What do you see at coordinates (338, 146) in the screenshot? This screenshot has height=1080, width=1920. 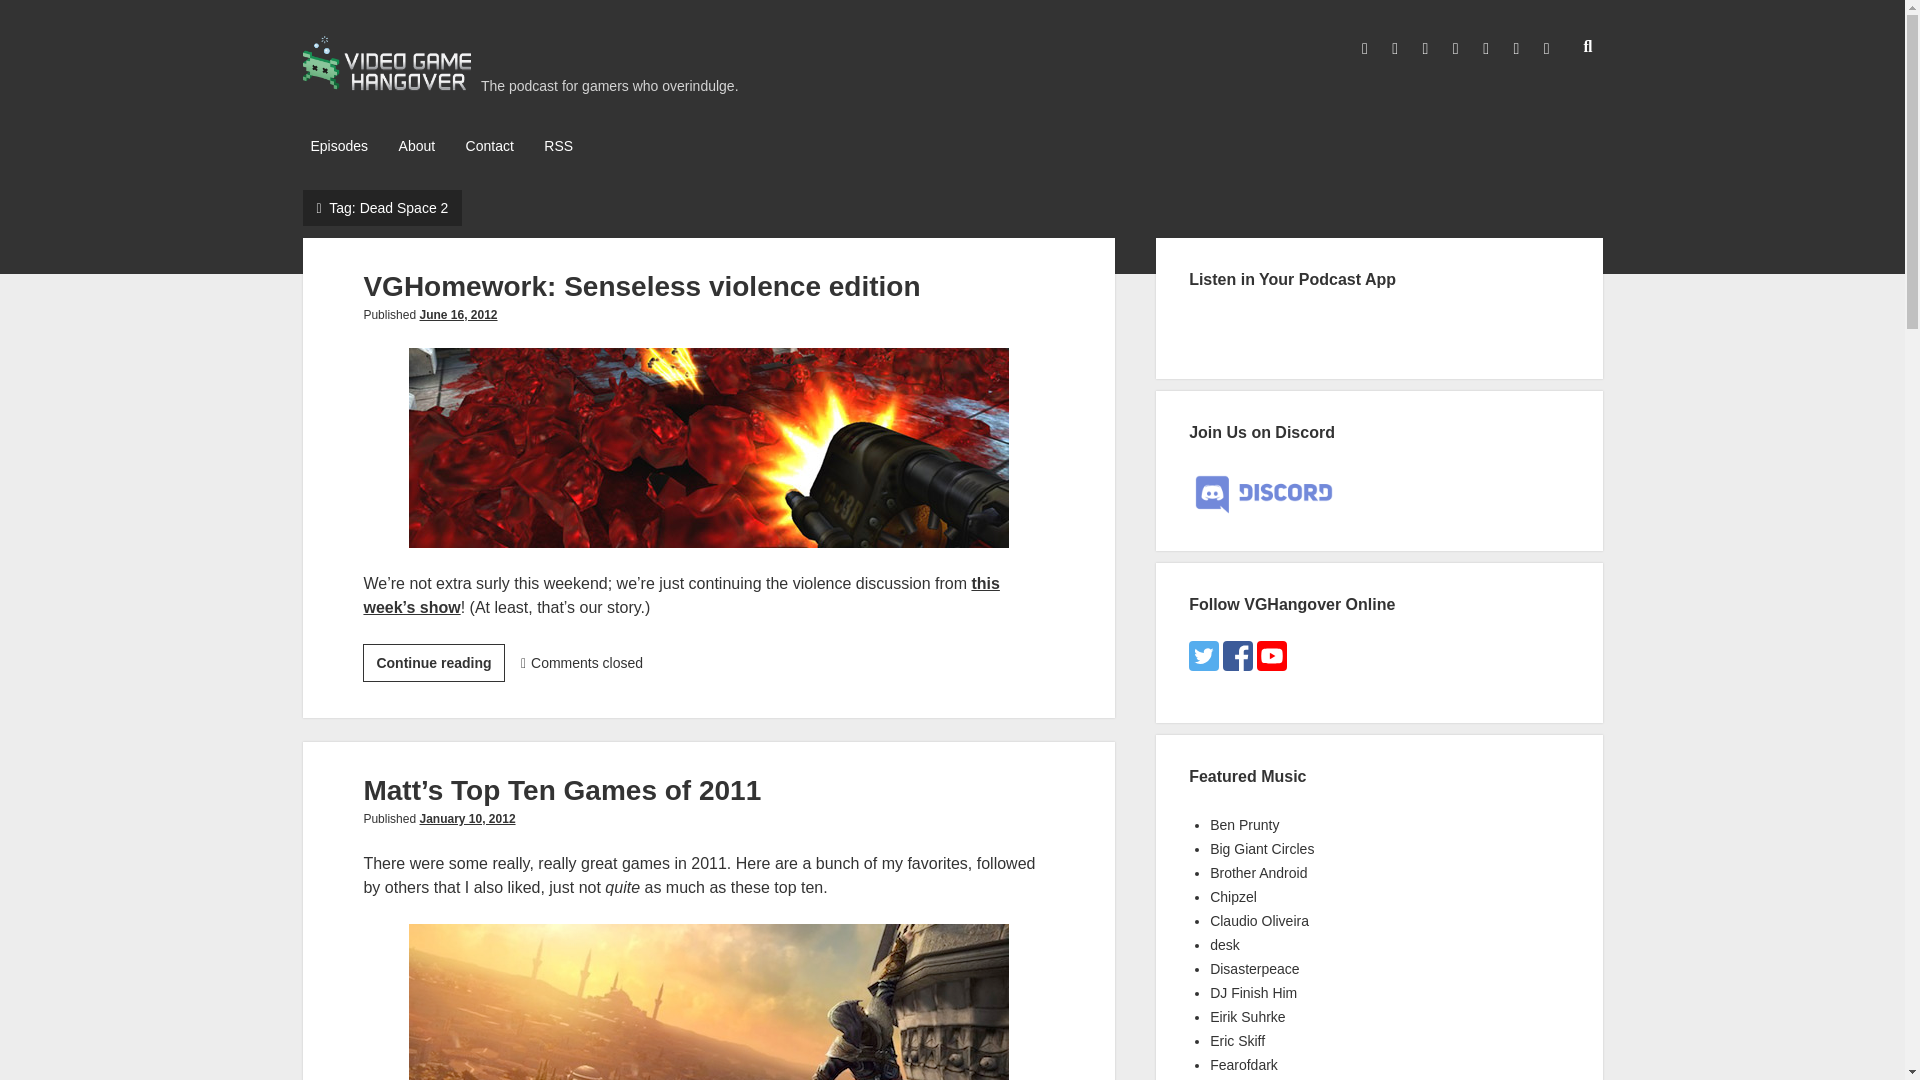 I see `Video Game Hangover` at bounding box center [338, 146].